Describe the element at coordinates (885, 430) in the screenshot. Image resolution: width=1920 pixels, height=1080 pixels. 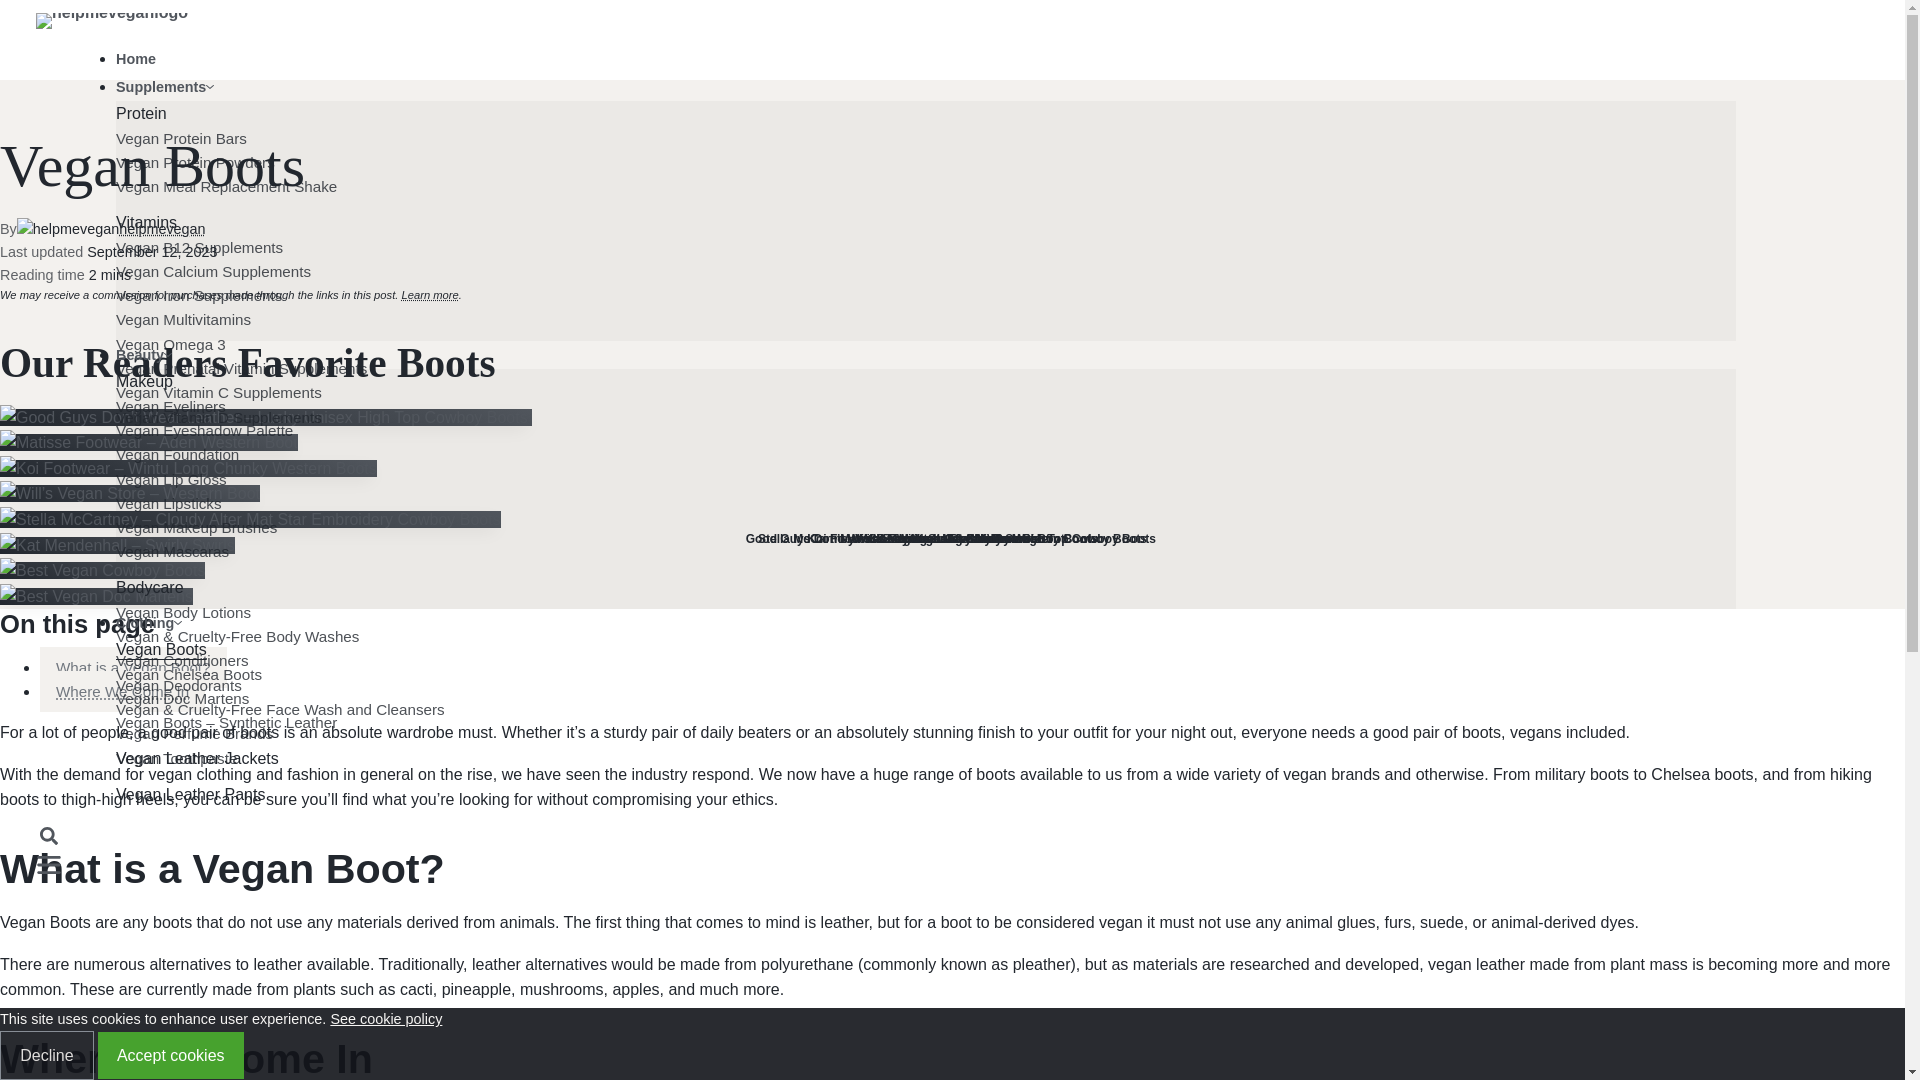
I see `Vegan Eyeshadow Palette` at that location.